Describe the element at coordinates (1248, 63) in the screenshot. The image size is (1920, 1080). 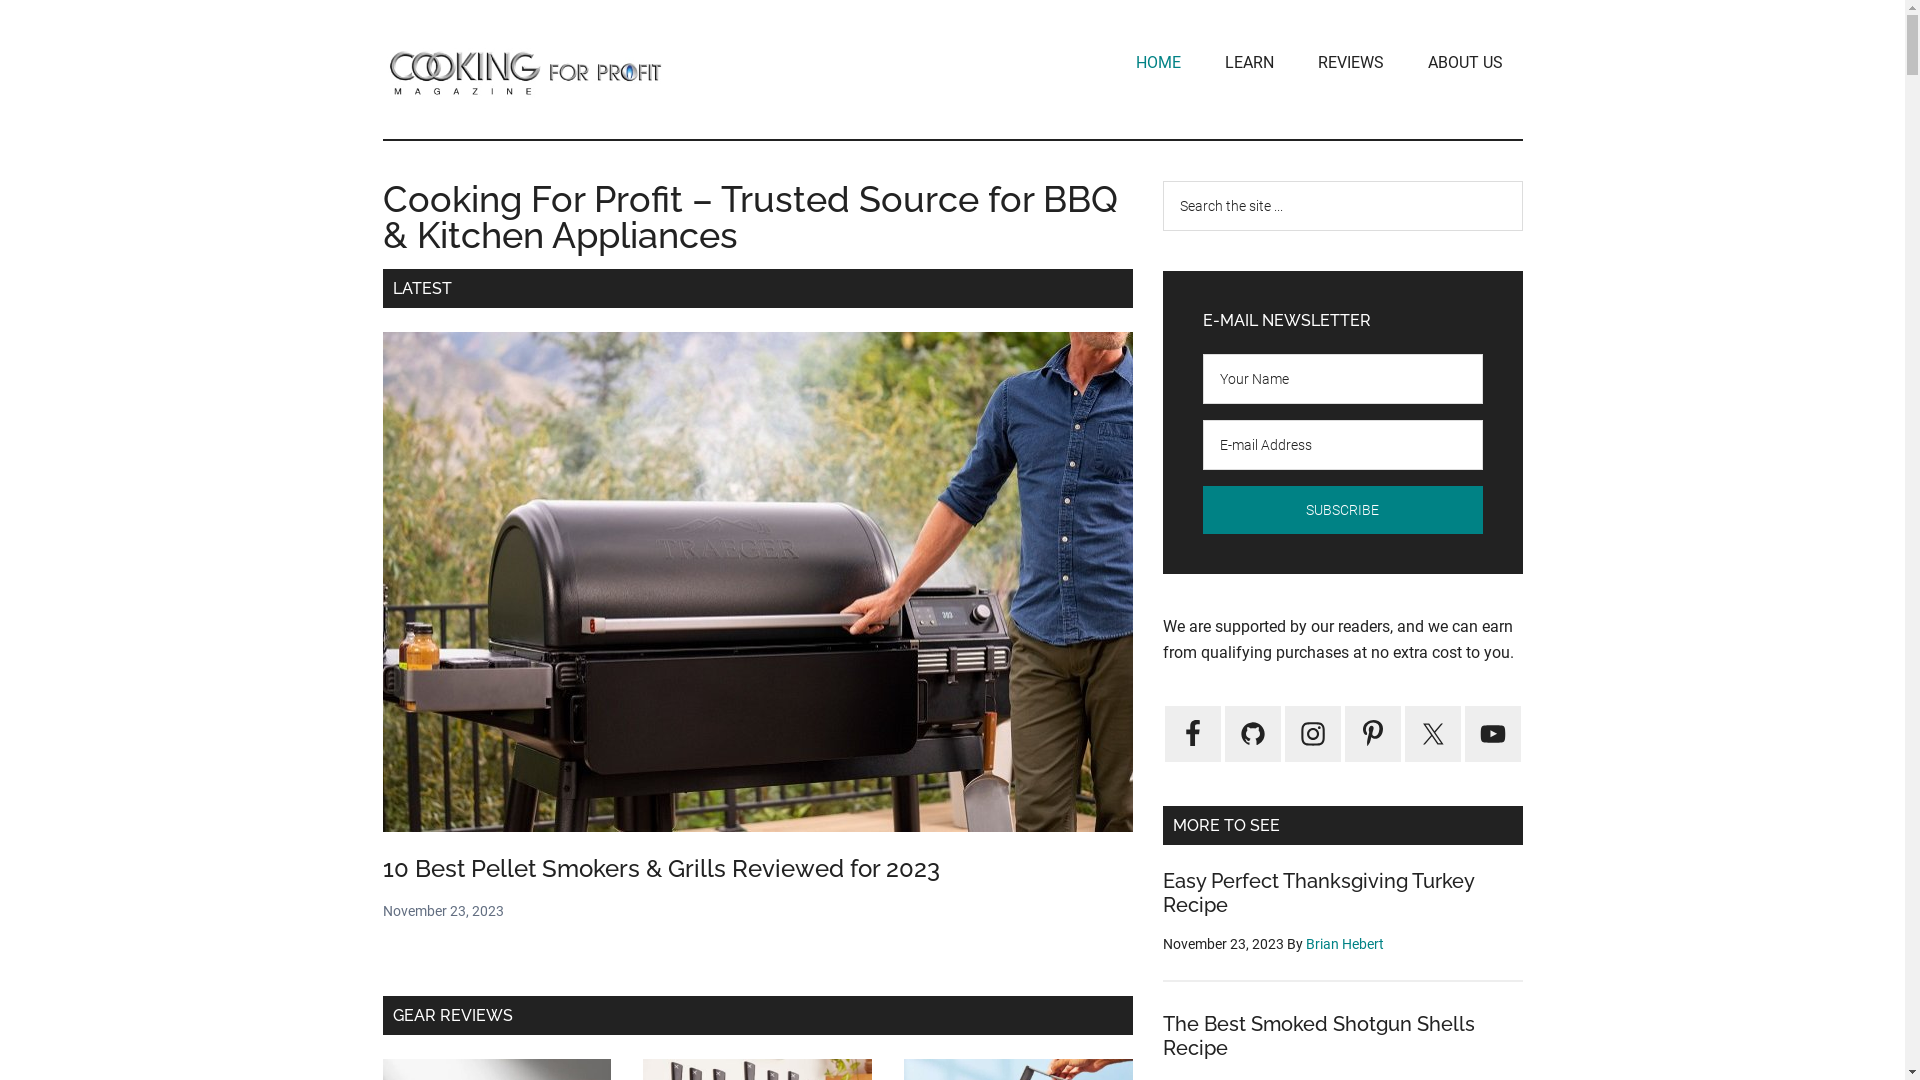
I see `LEARN` at that location.